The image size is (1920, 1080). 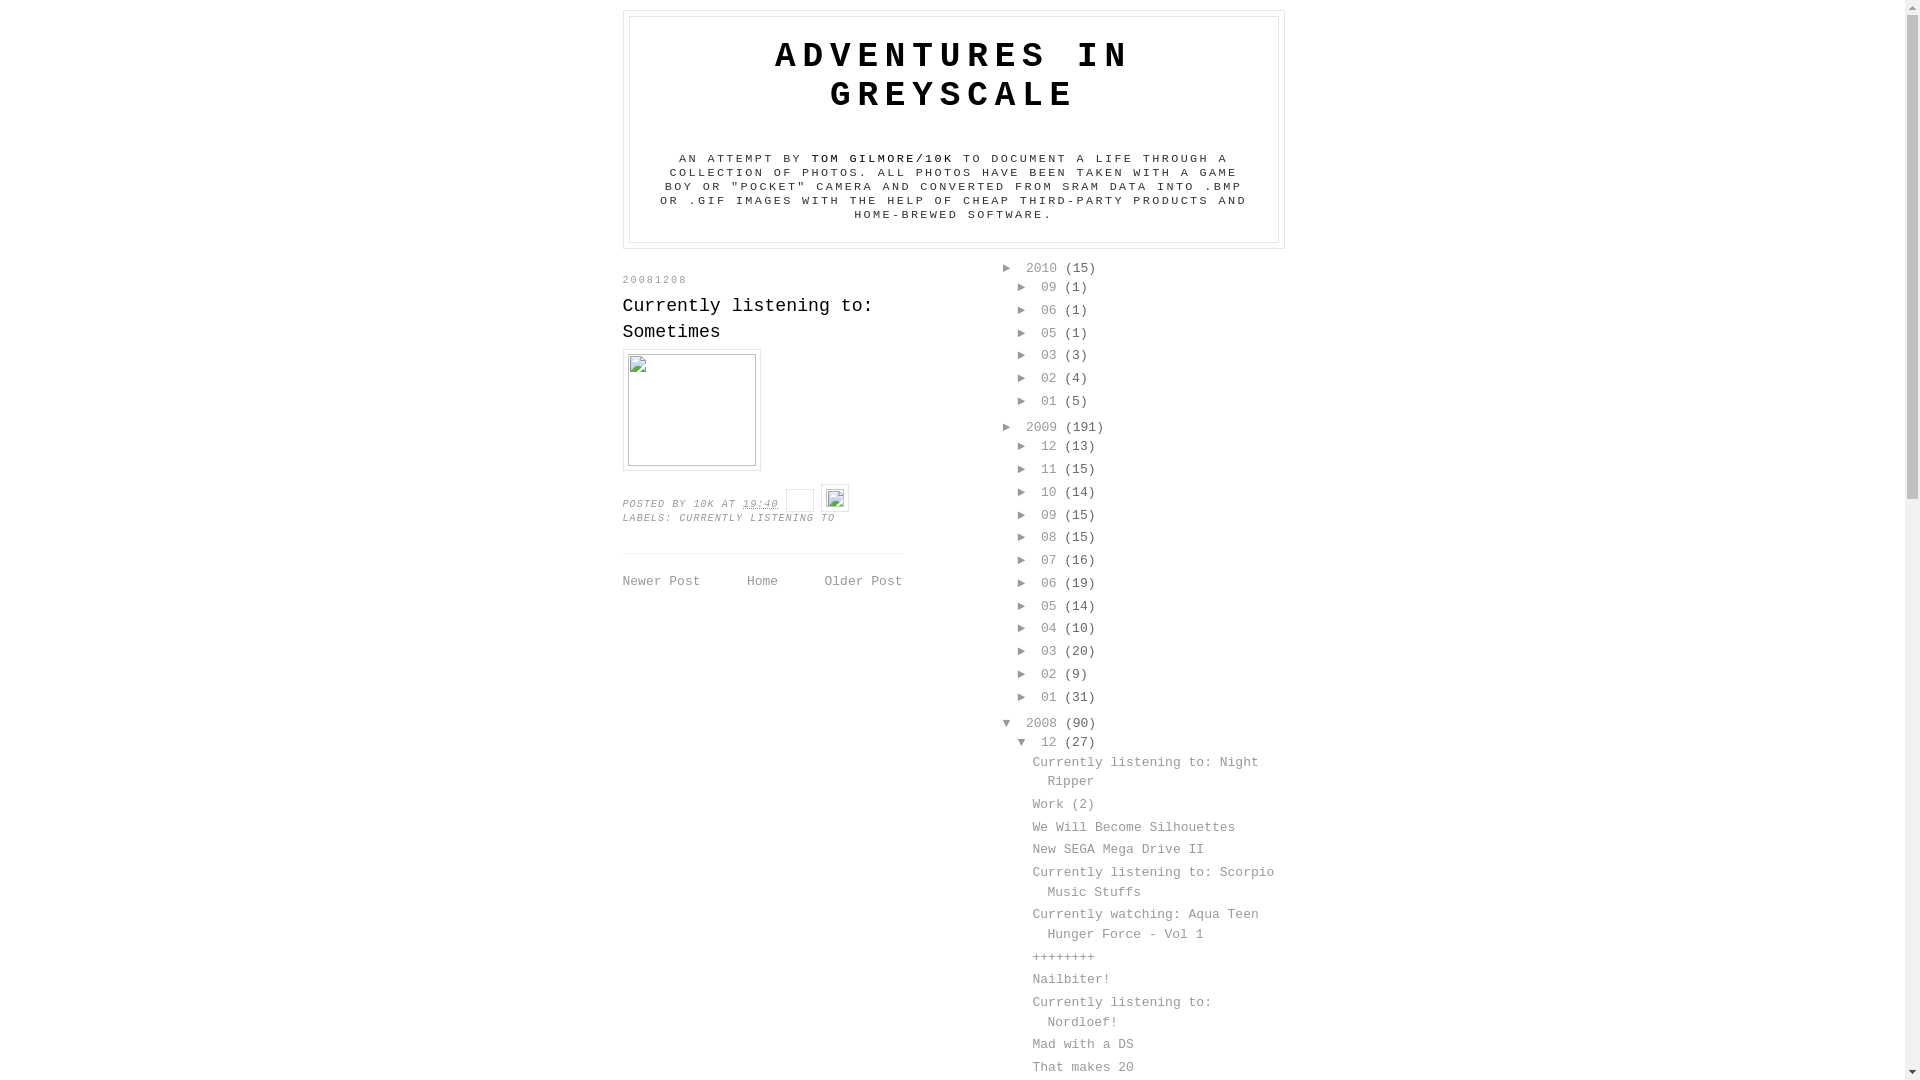 I want to click on 07, so click(x=1052, y=560).